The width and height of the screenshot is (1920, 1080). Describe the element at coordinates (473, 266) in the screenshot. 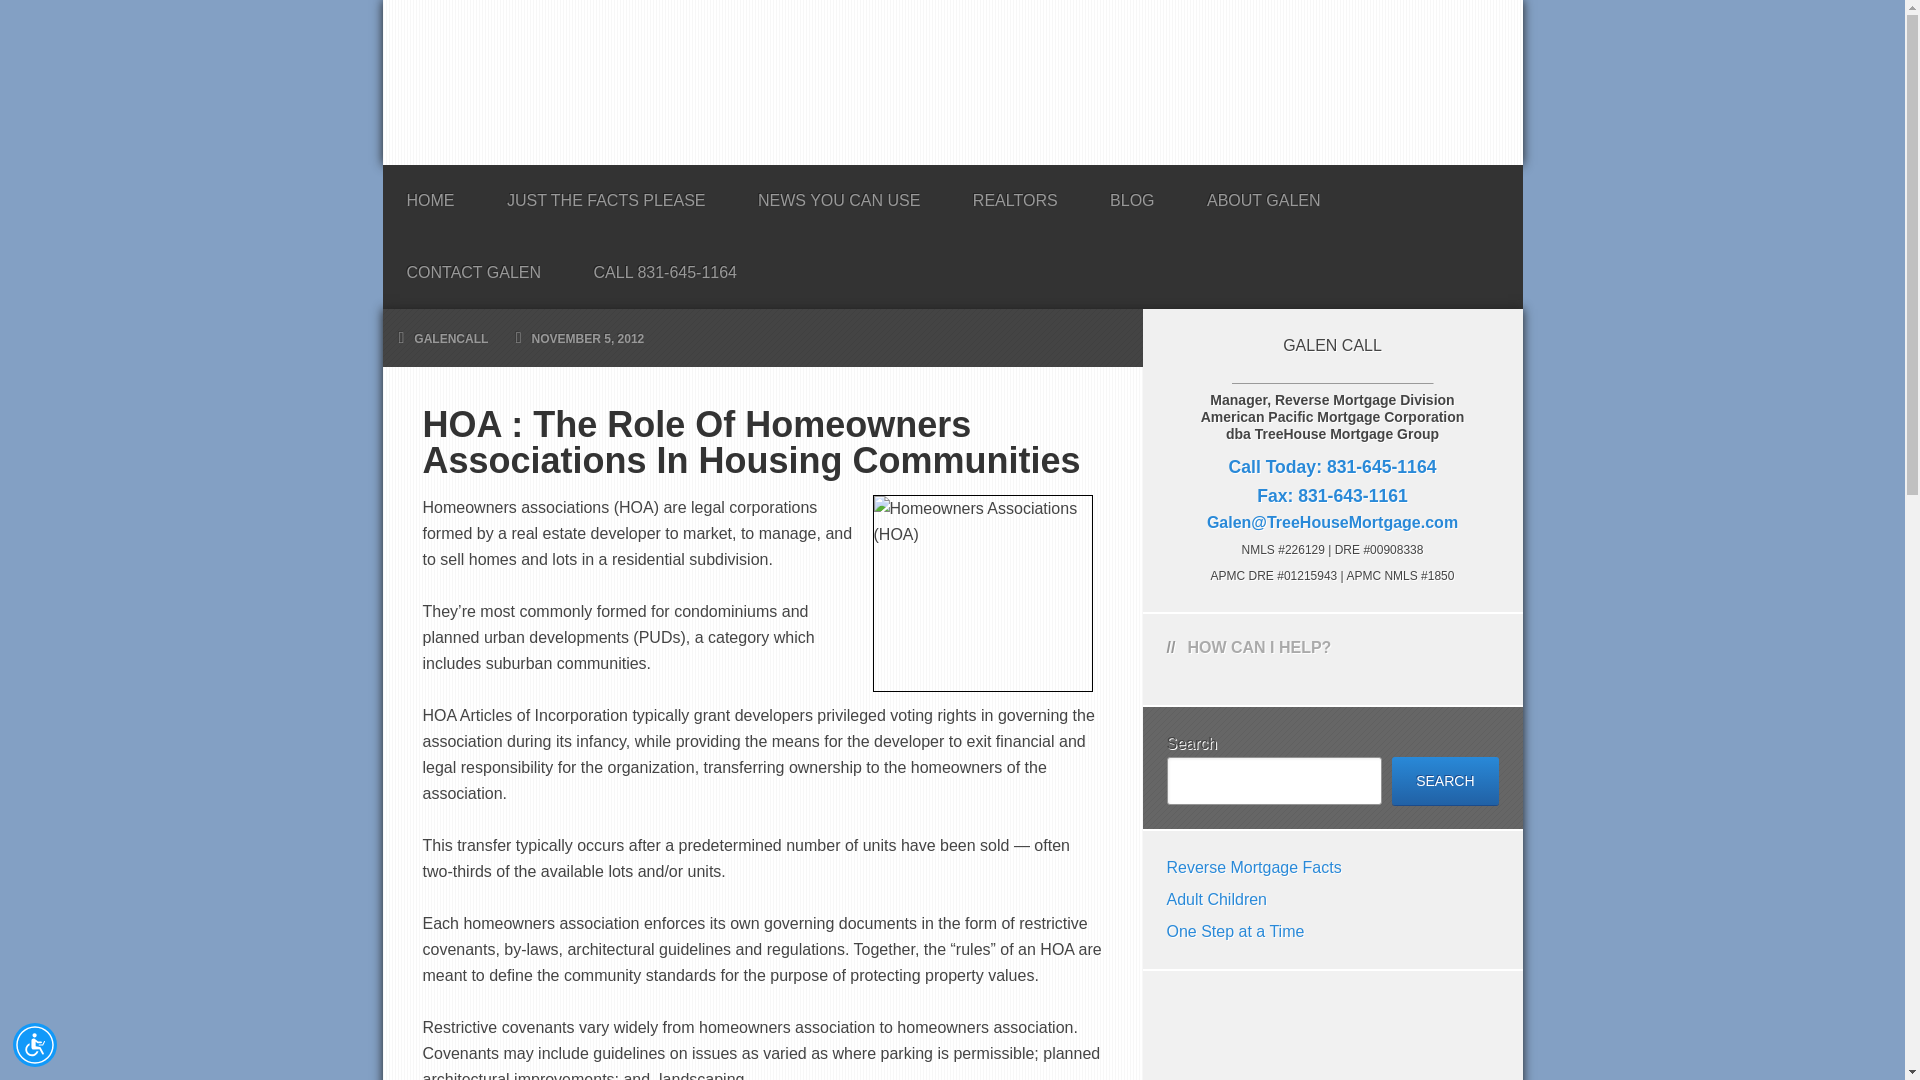

I see `CONTACT GALEN` at that location.